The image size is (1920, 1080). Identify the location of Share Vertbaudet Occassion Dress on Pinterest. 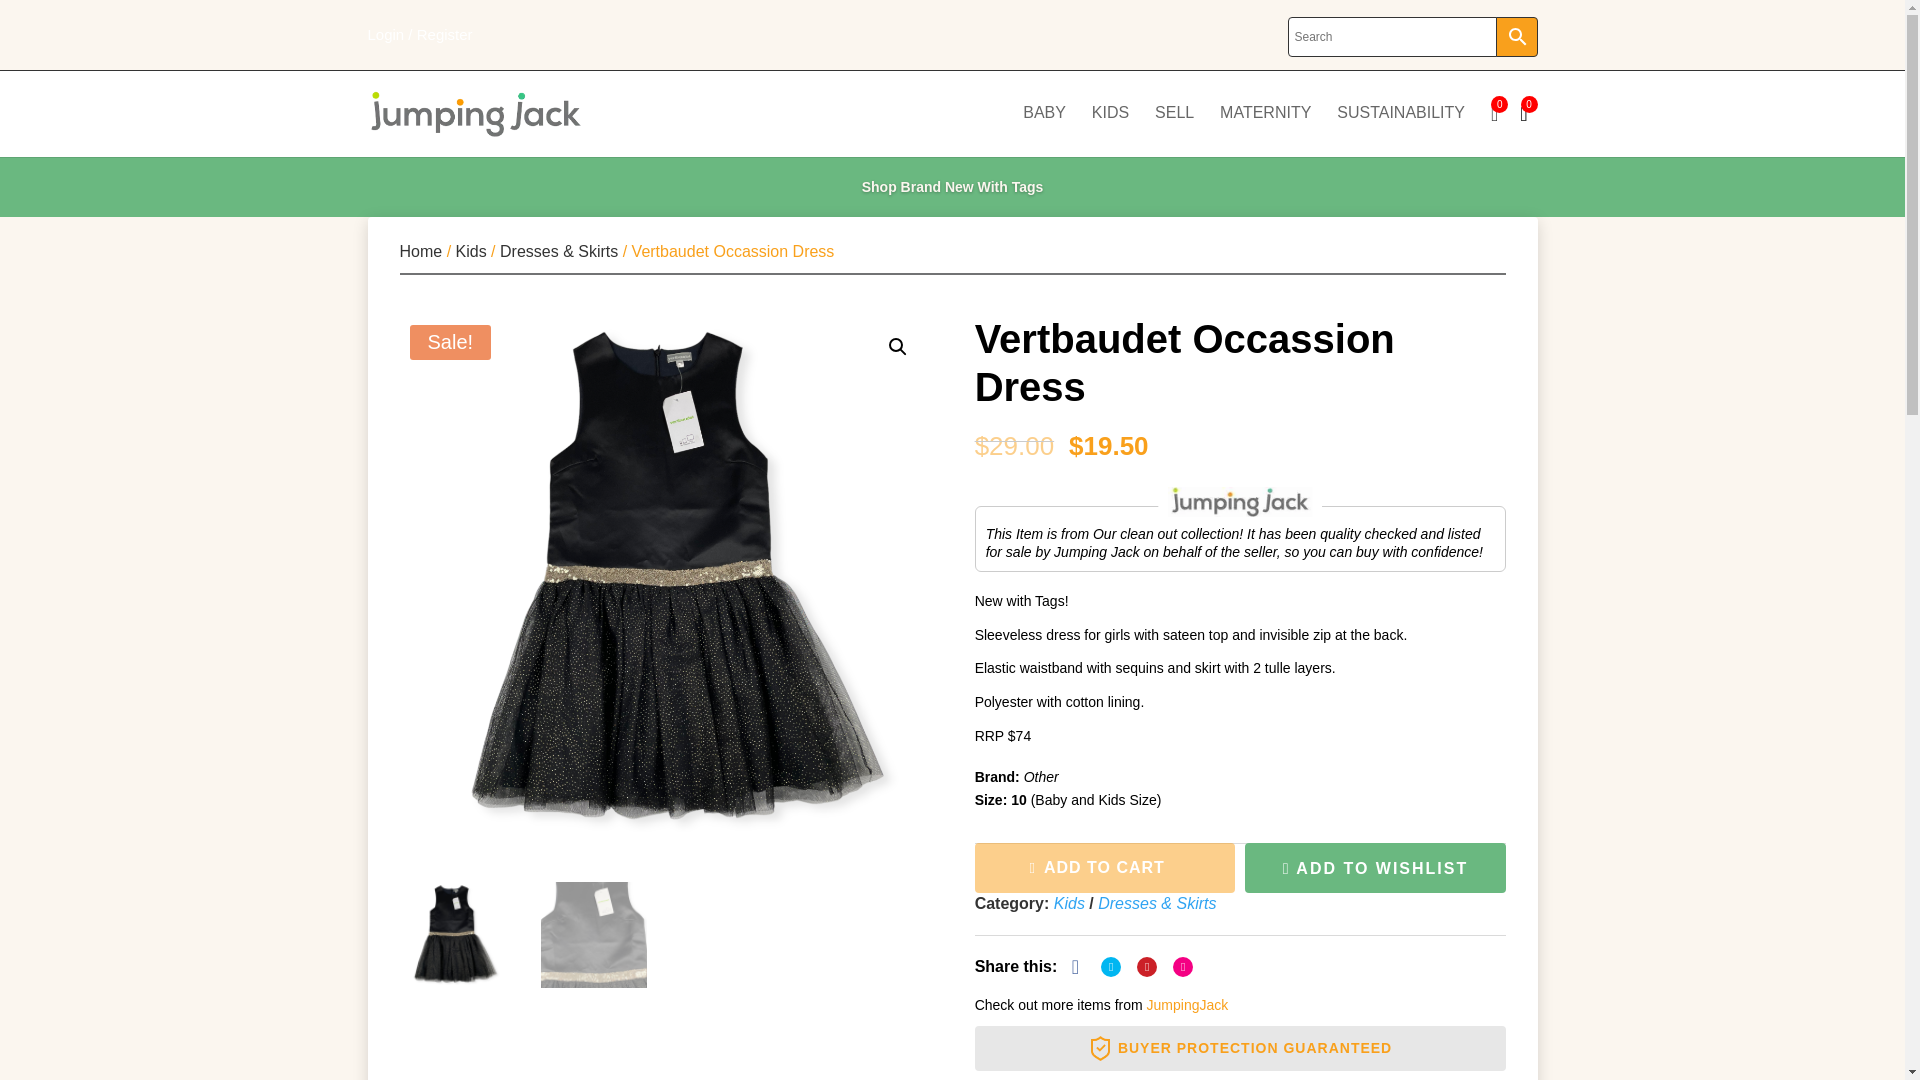
(1146, 966).